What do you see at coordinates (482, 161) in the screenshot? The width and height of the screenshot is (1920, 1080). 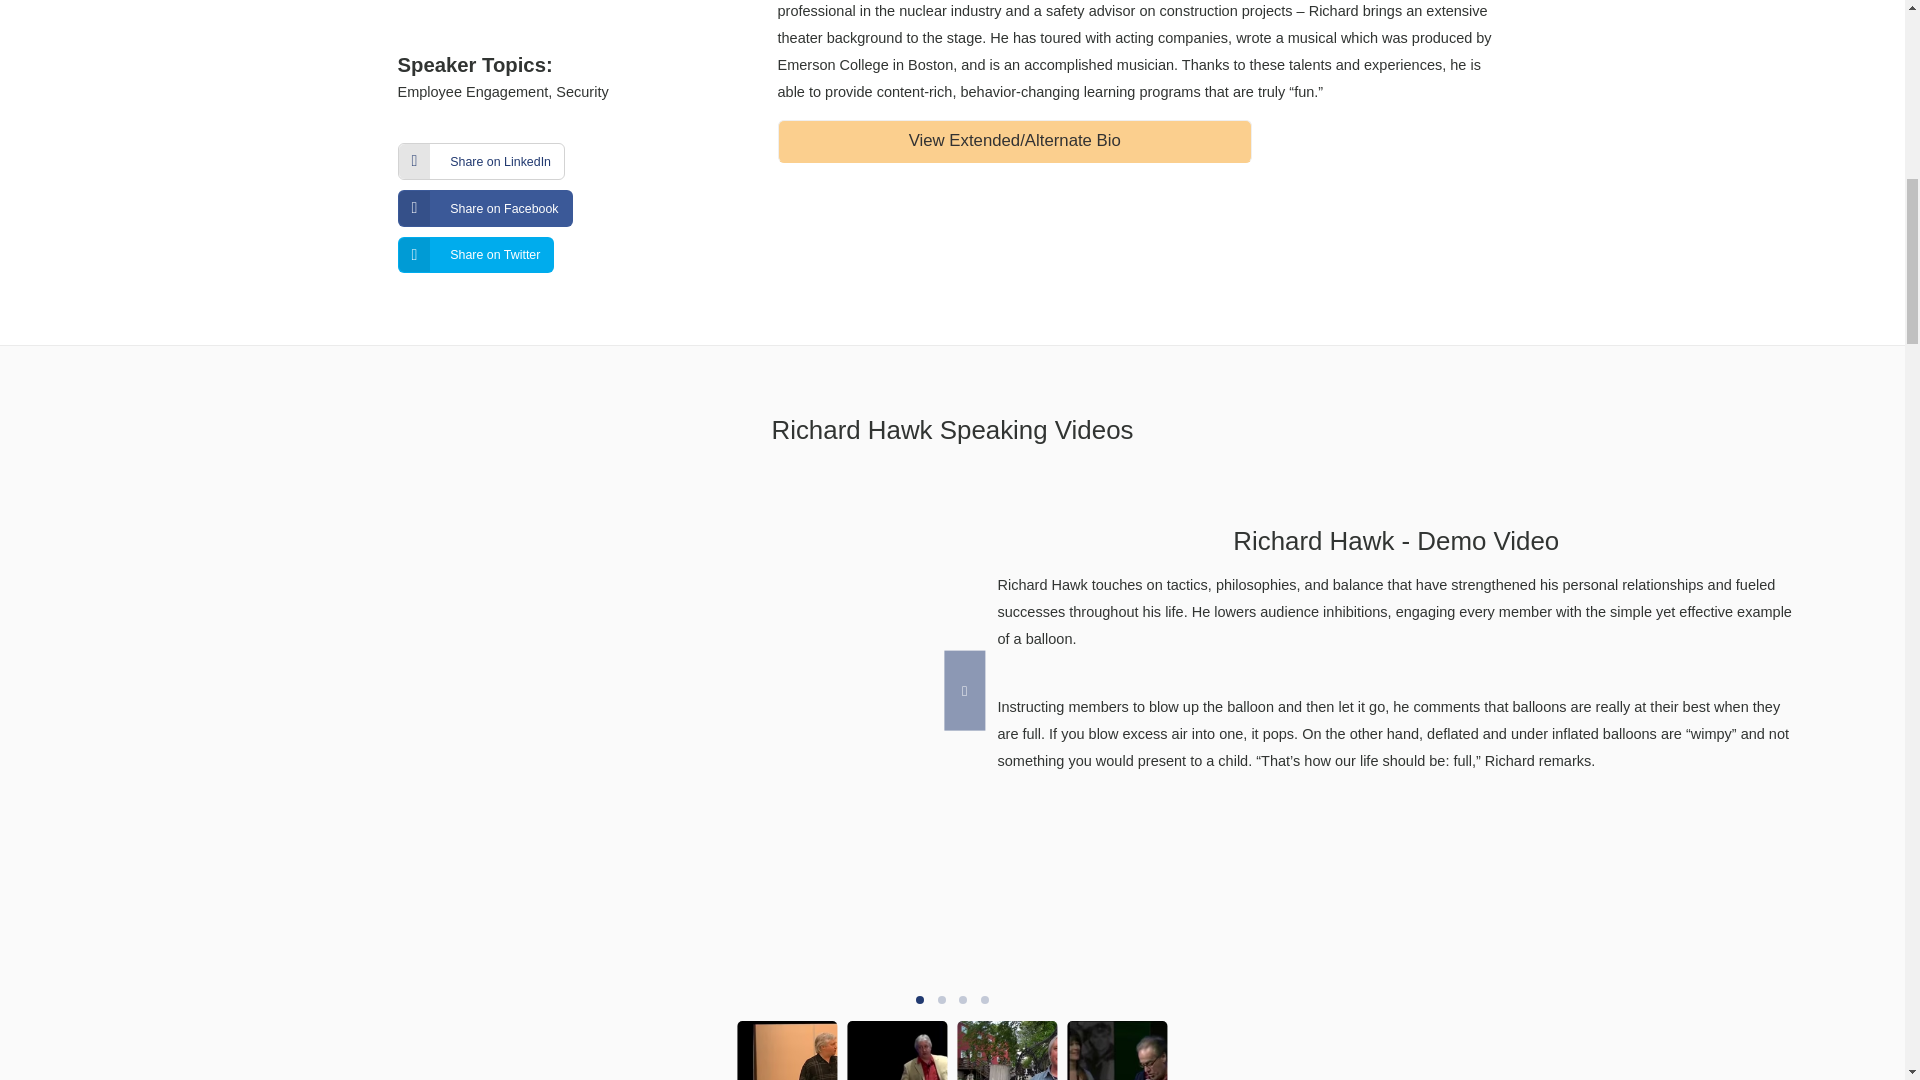 I see `Share on LinkedIn` at bounding box center [482, 161].